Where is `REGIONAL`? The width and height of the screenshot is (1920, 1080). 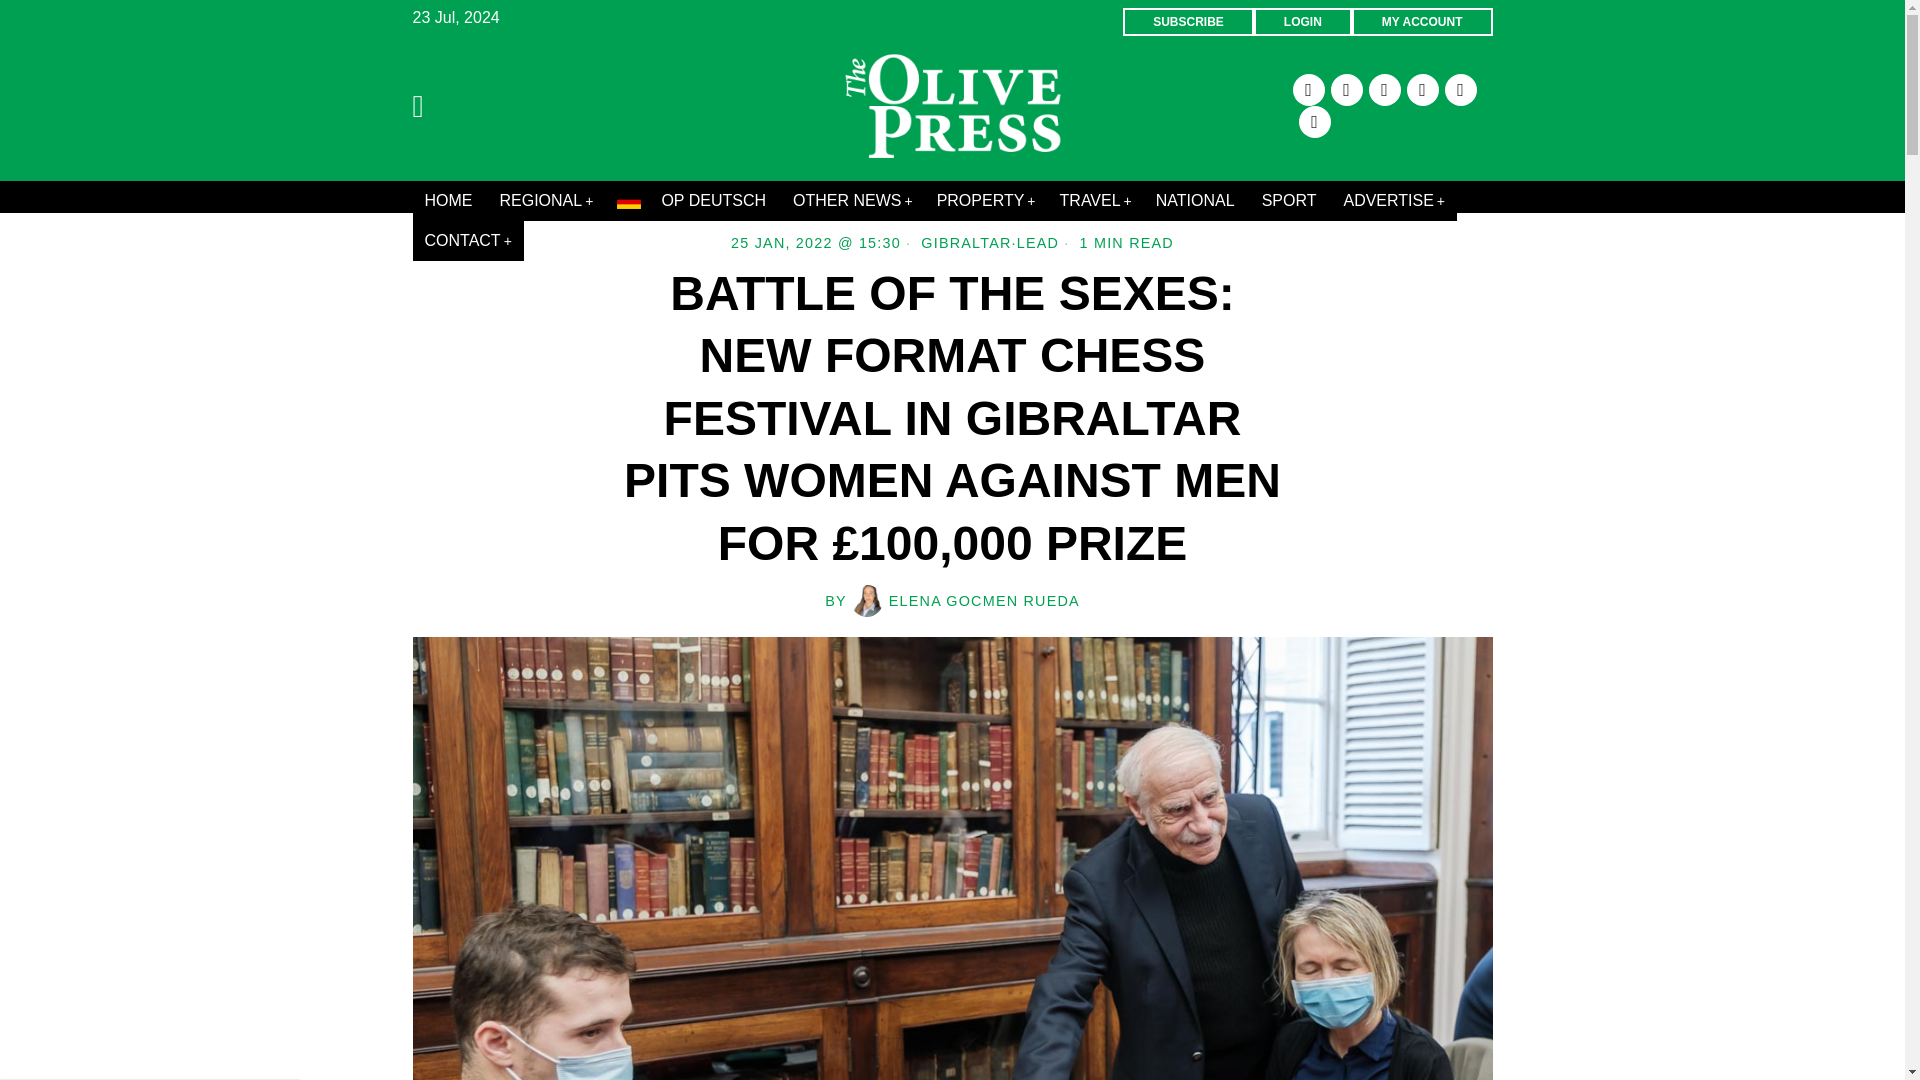 REGIONAL is located at coordinates (546, 201).